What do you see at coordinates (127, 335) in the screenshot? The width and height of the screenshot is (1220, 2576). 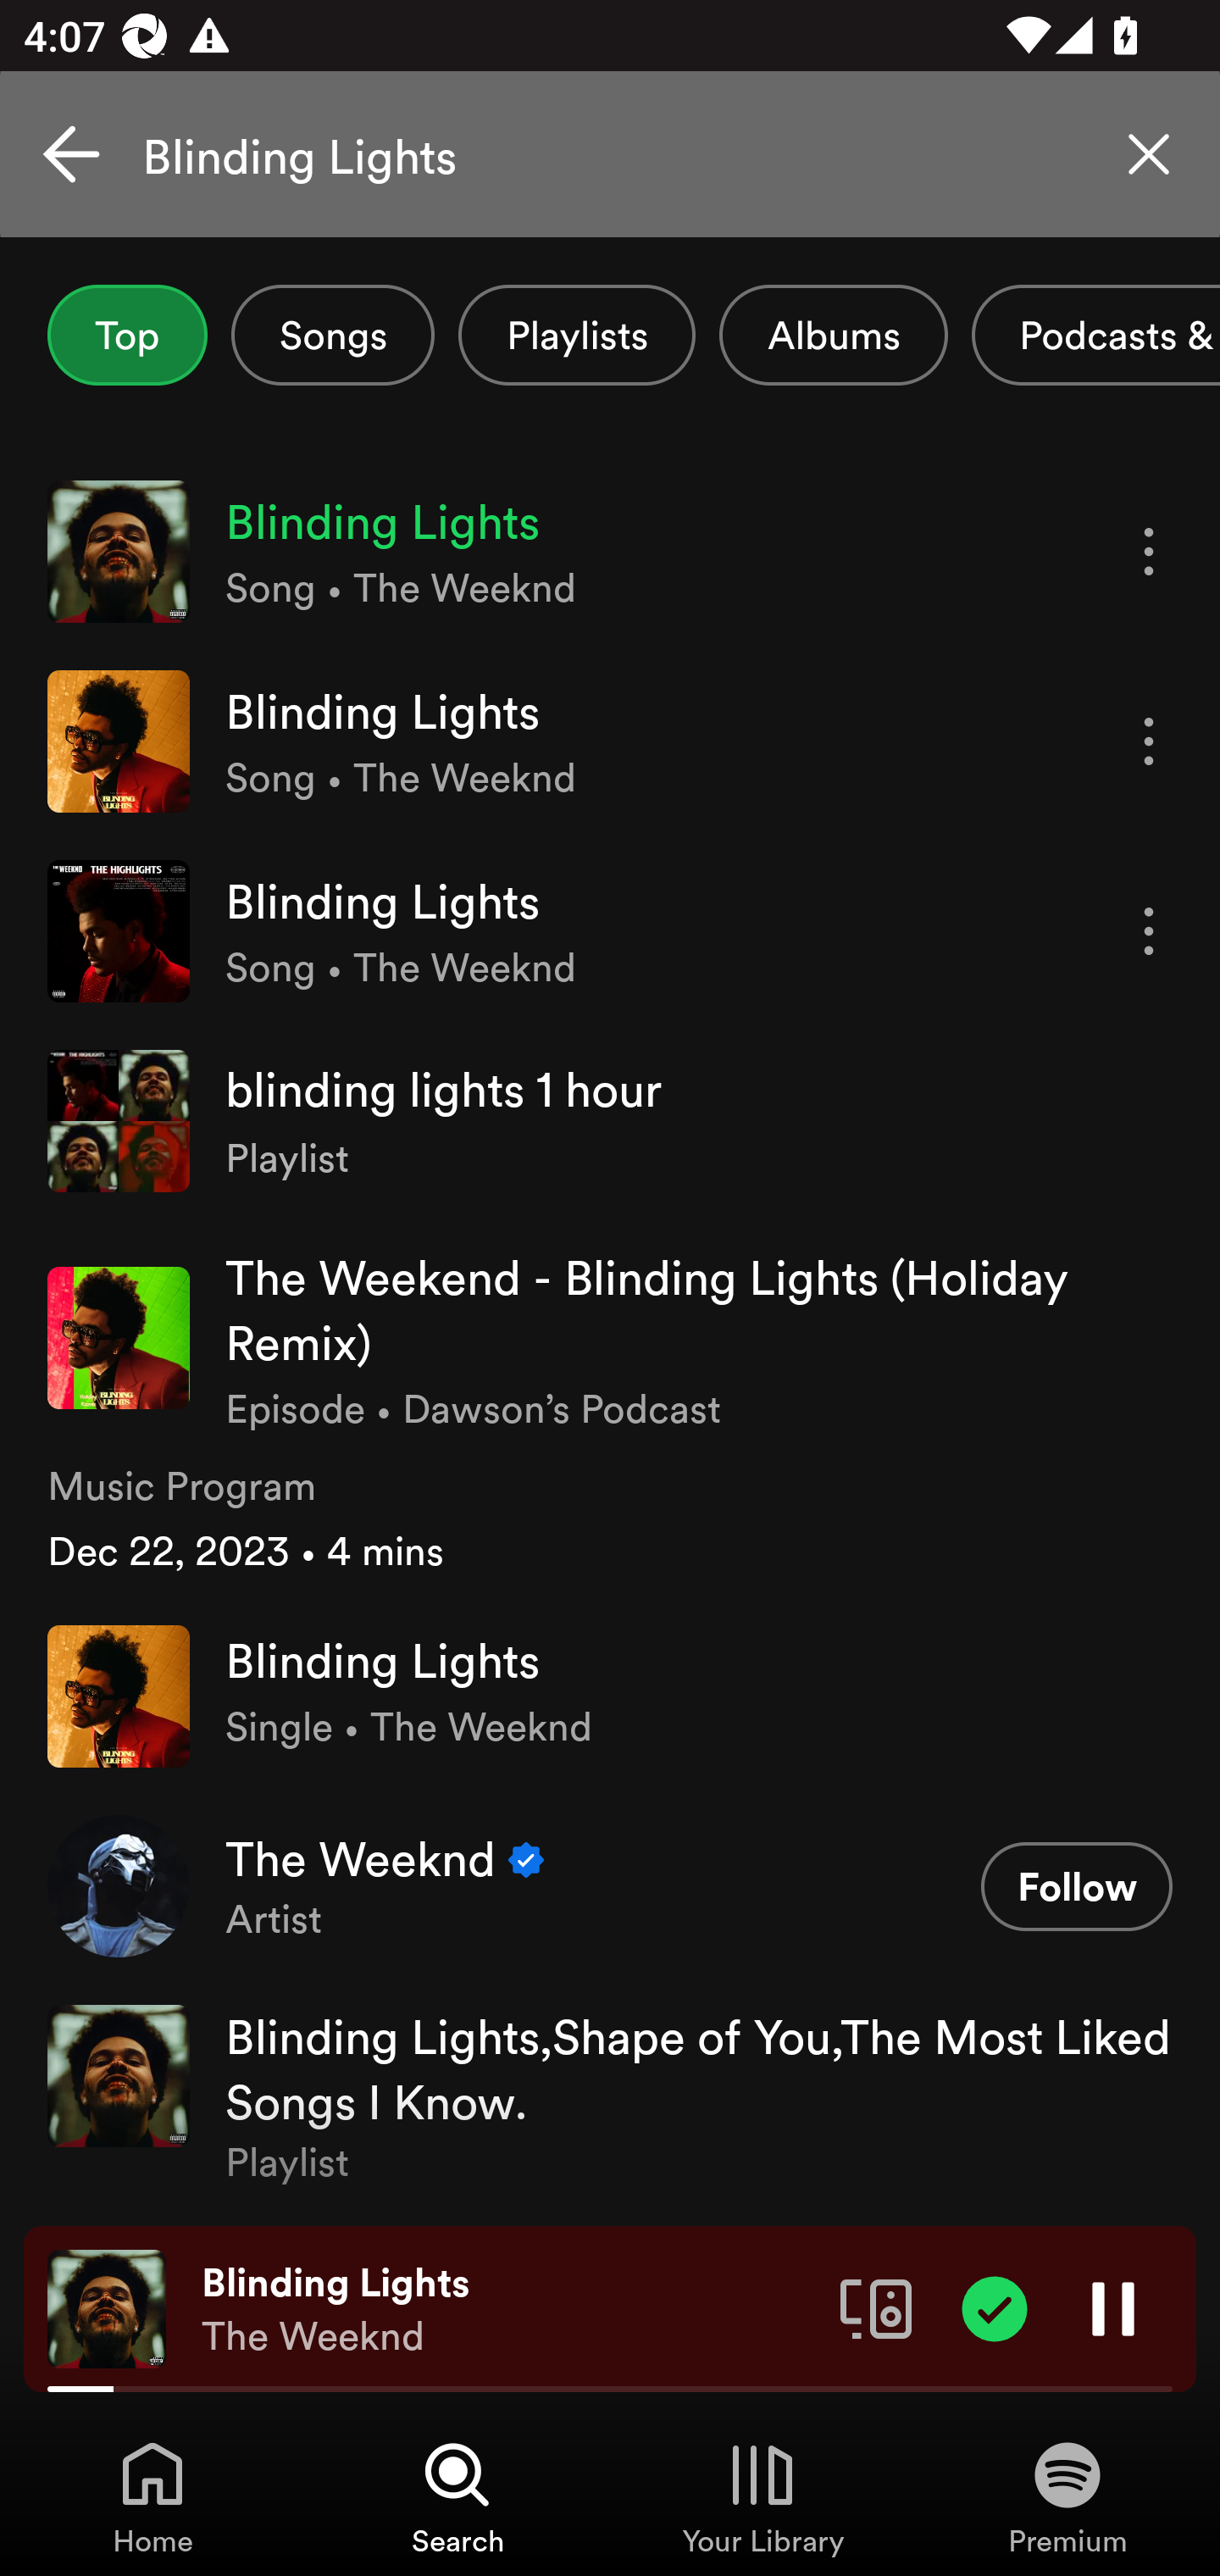 I see `Top` at bounding box center [127, 335].